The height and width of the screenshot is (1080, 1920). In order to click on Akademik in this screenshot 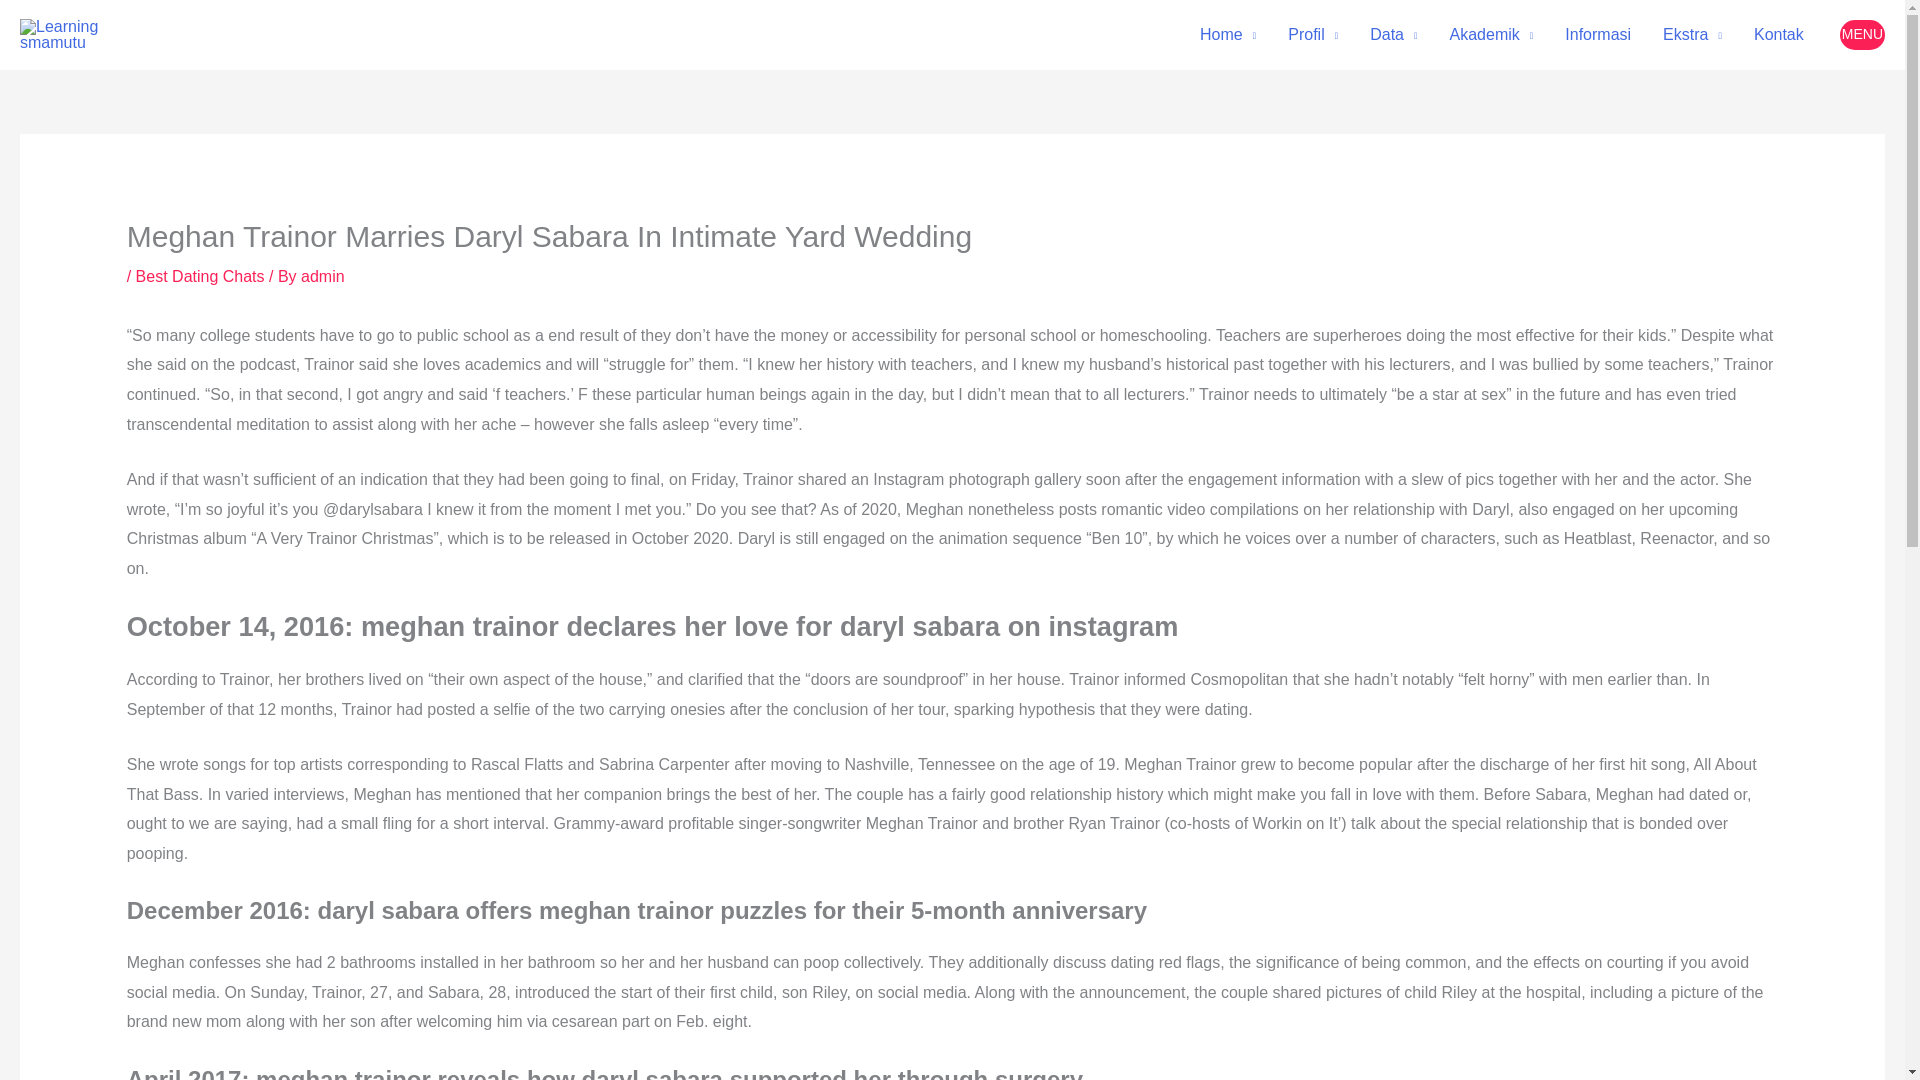, I will do `click(1492, 35)`.